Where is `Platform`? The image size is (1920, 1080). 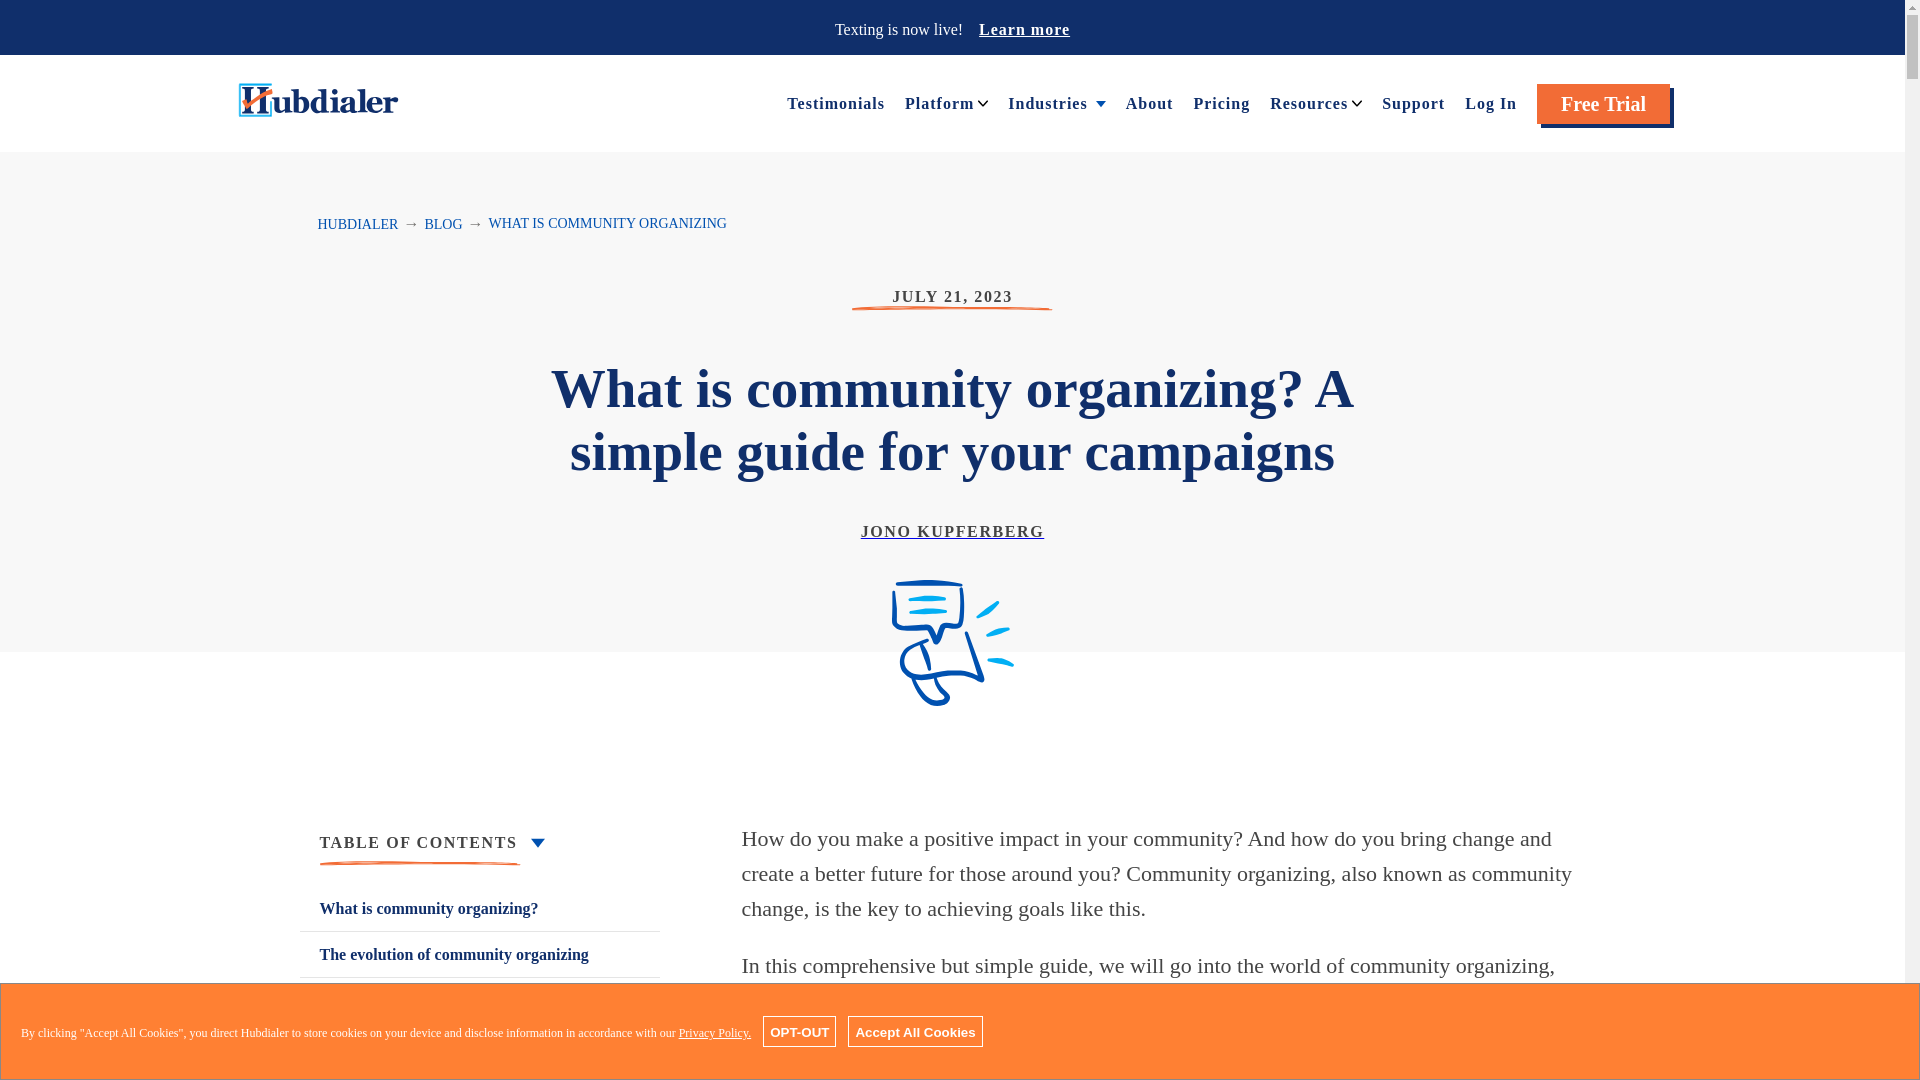 Platform is located at coordinates (938, 102).